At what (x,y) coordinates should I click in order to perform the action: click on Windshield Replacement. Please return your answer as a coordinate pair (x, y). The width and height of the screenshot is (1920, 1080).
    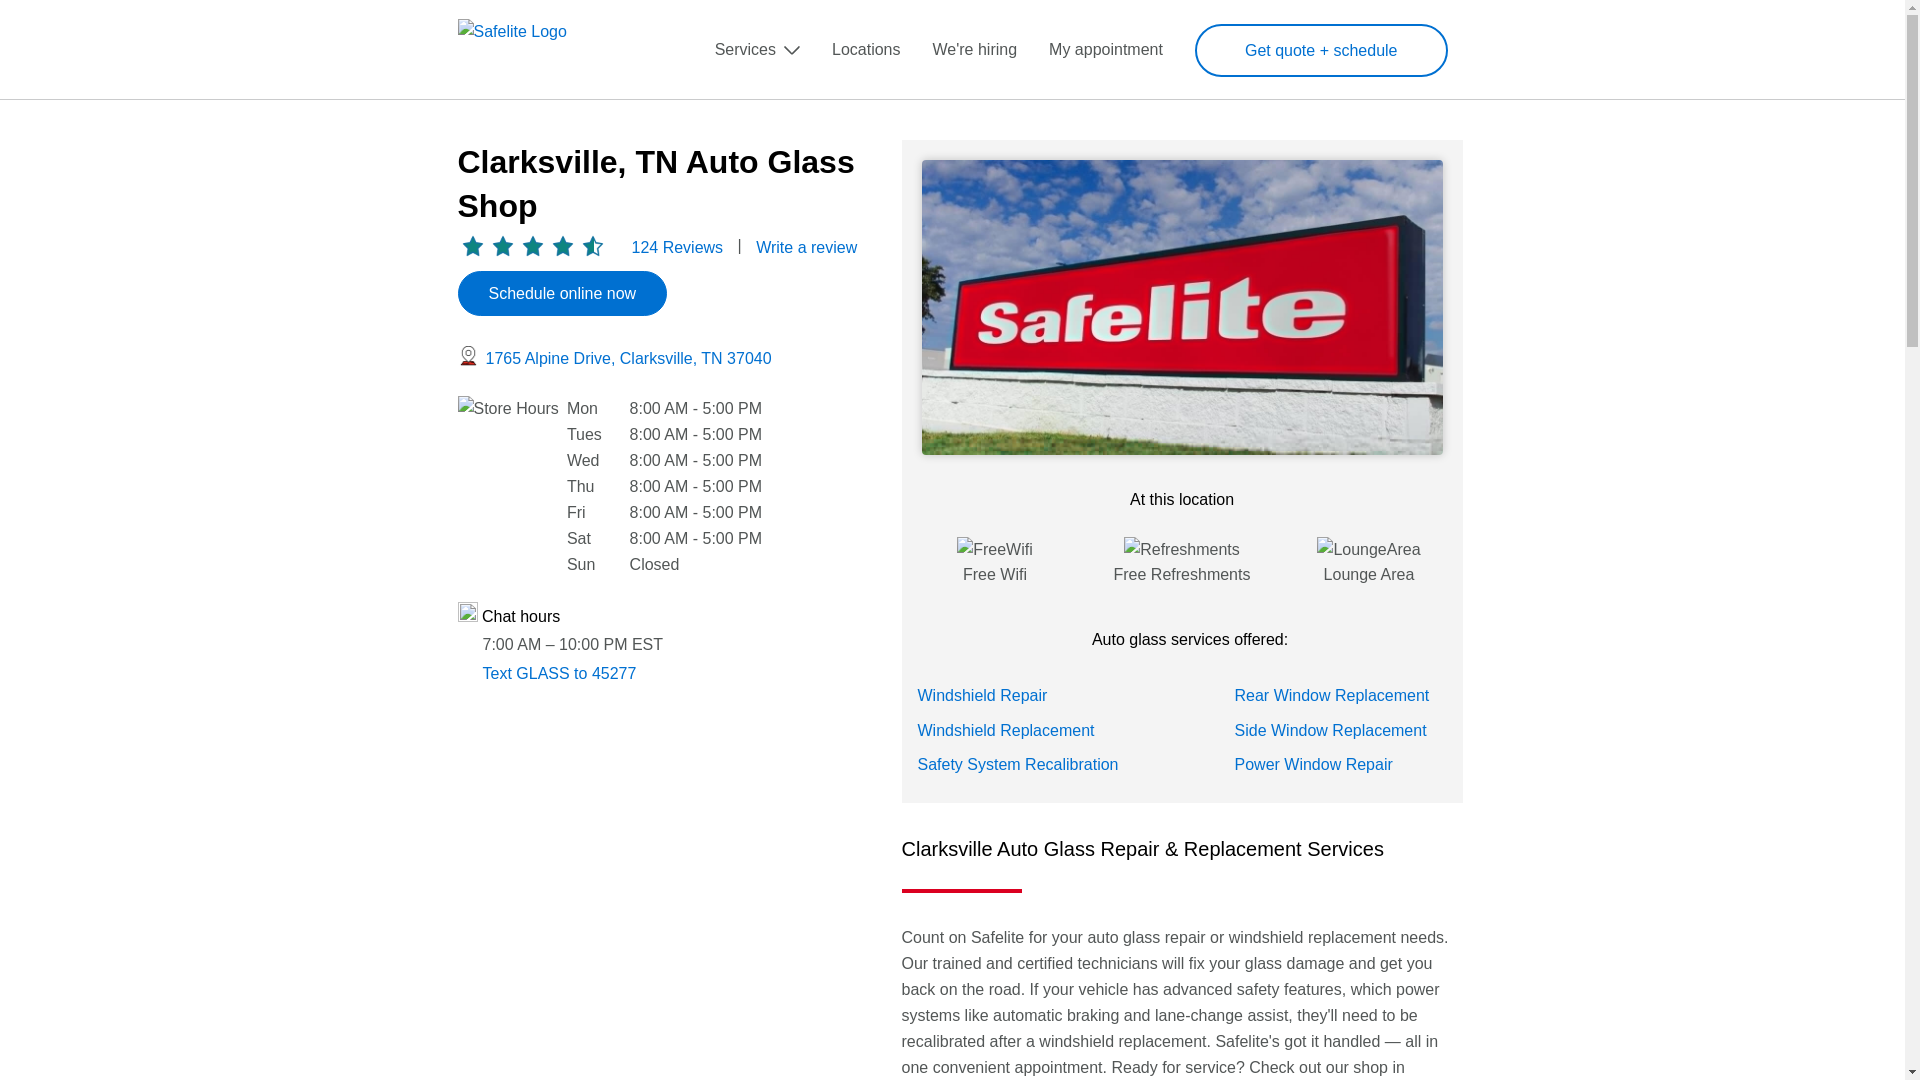
    Looking at the image, I should click on (1006, 730).